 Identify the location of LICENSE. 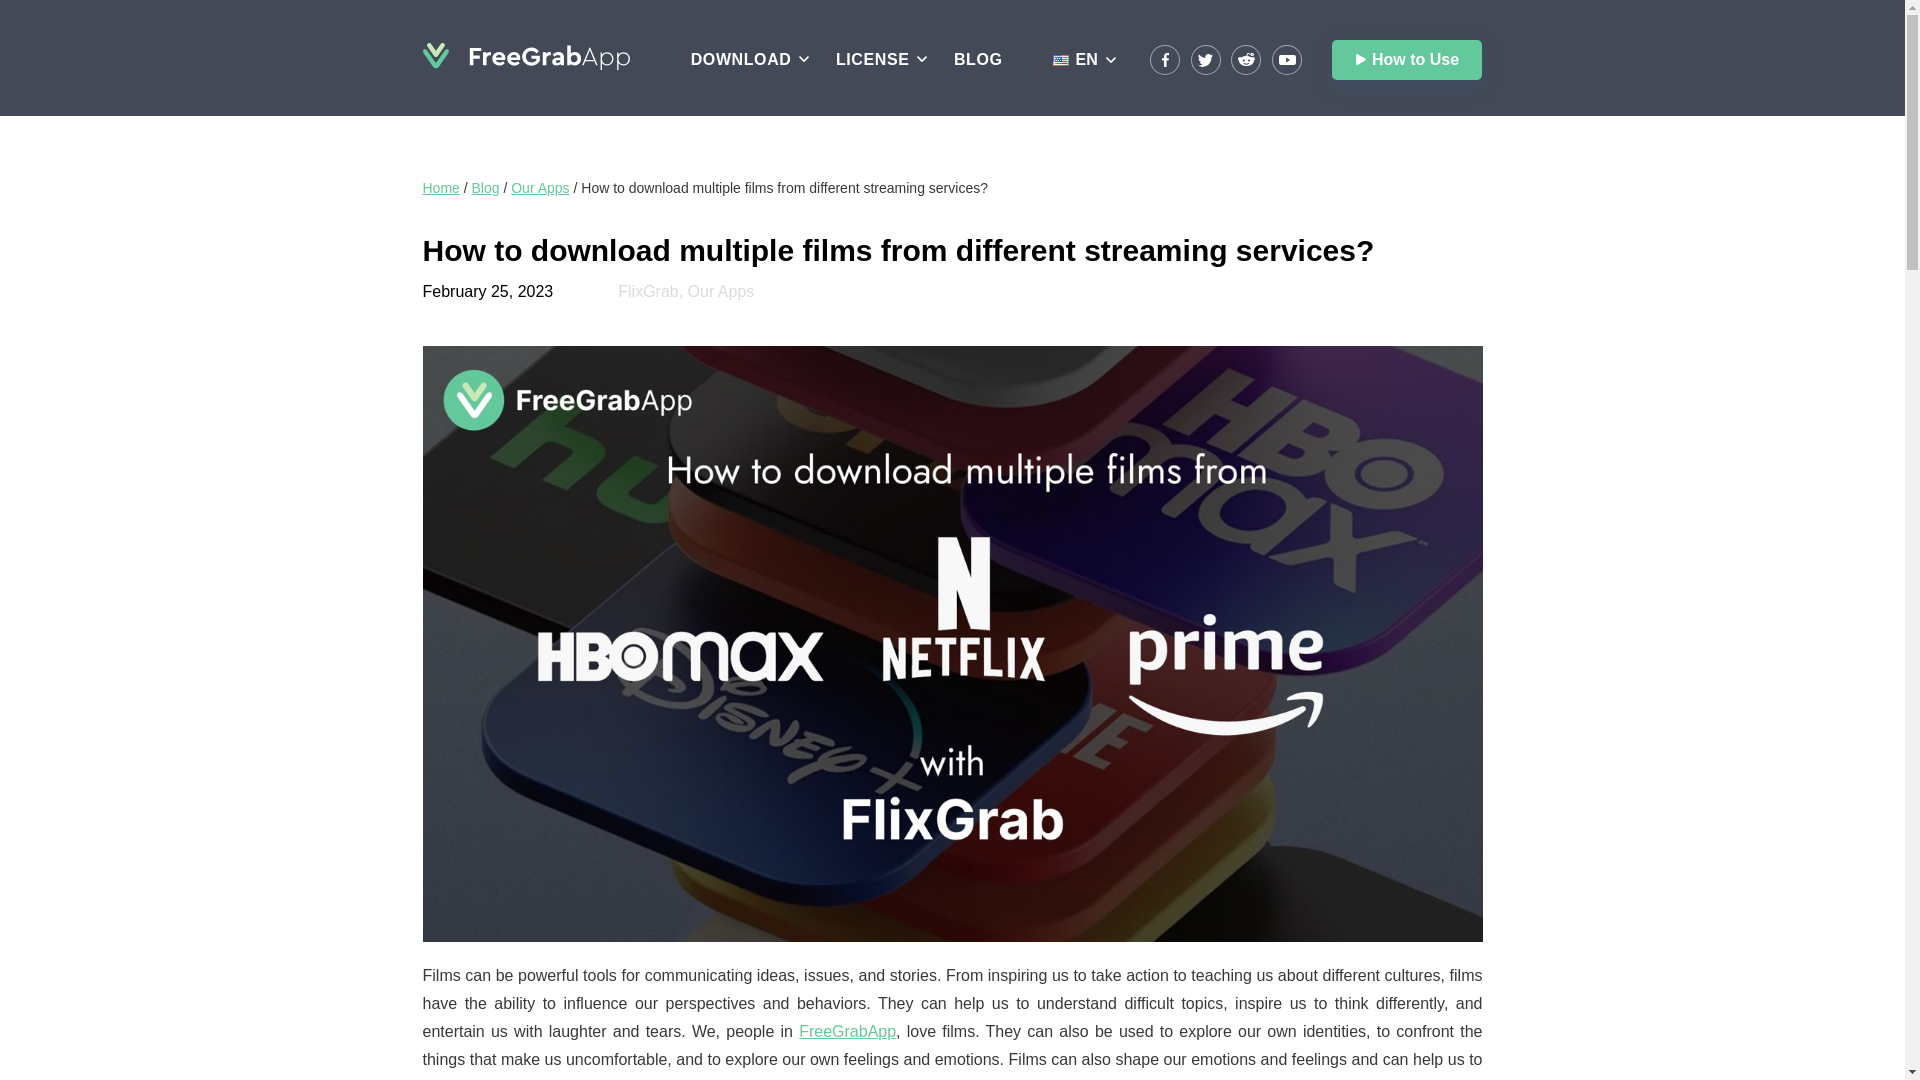
(872, 59).